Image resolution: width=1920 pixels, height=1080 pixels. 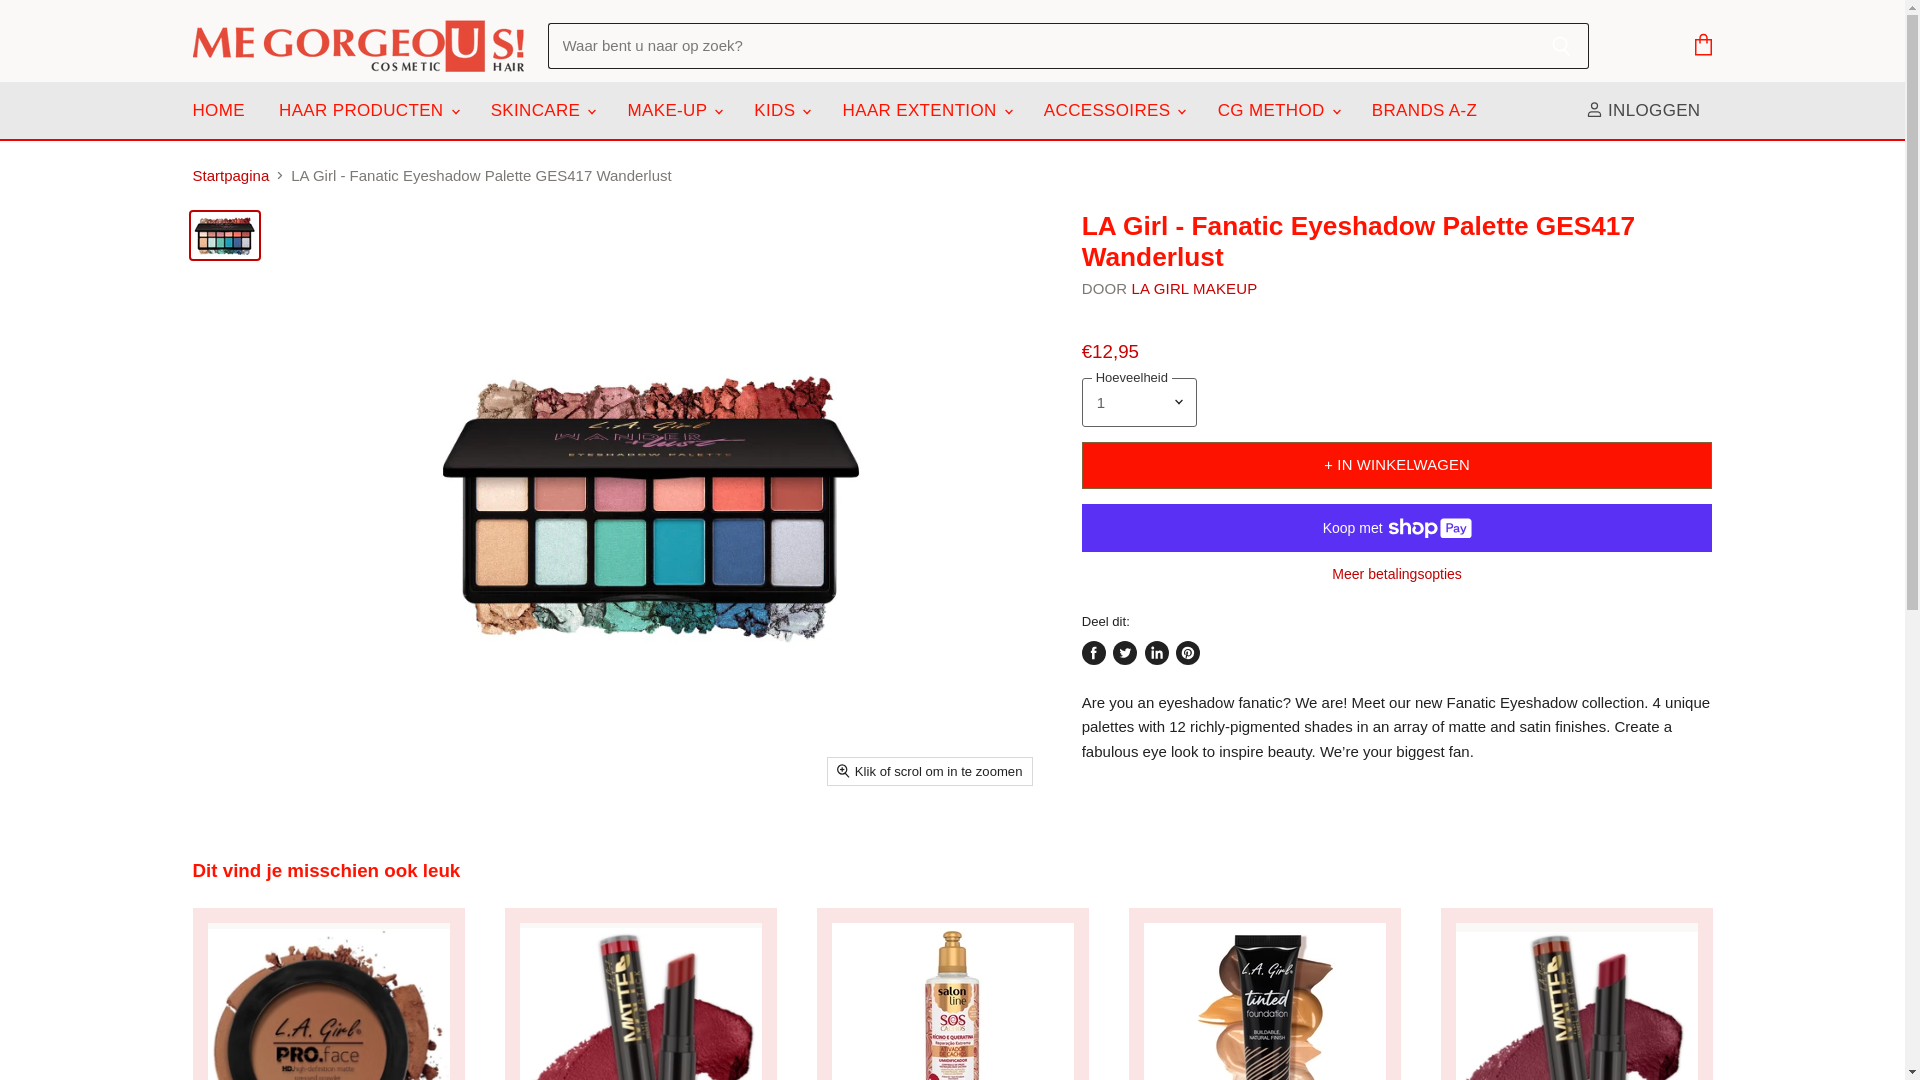 I want to click on ACCOUNT ICOON, so click(x=1594, y=109).